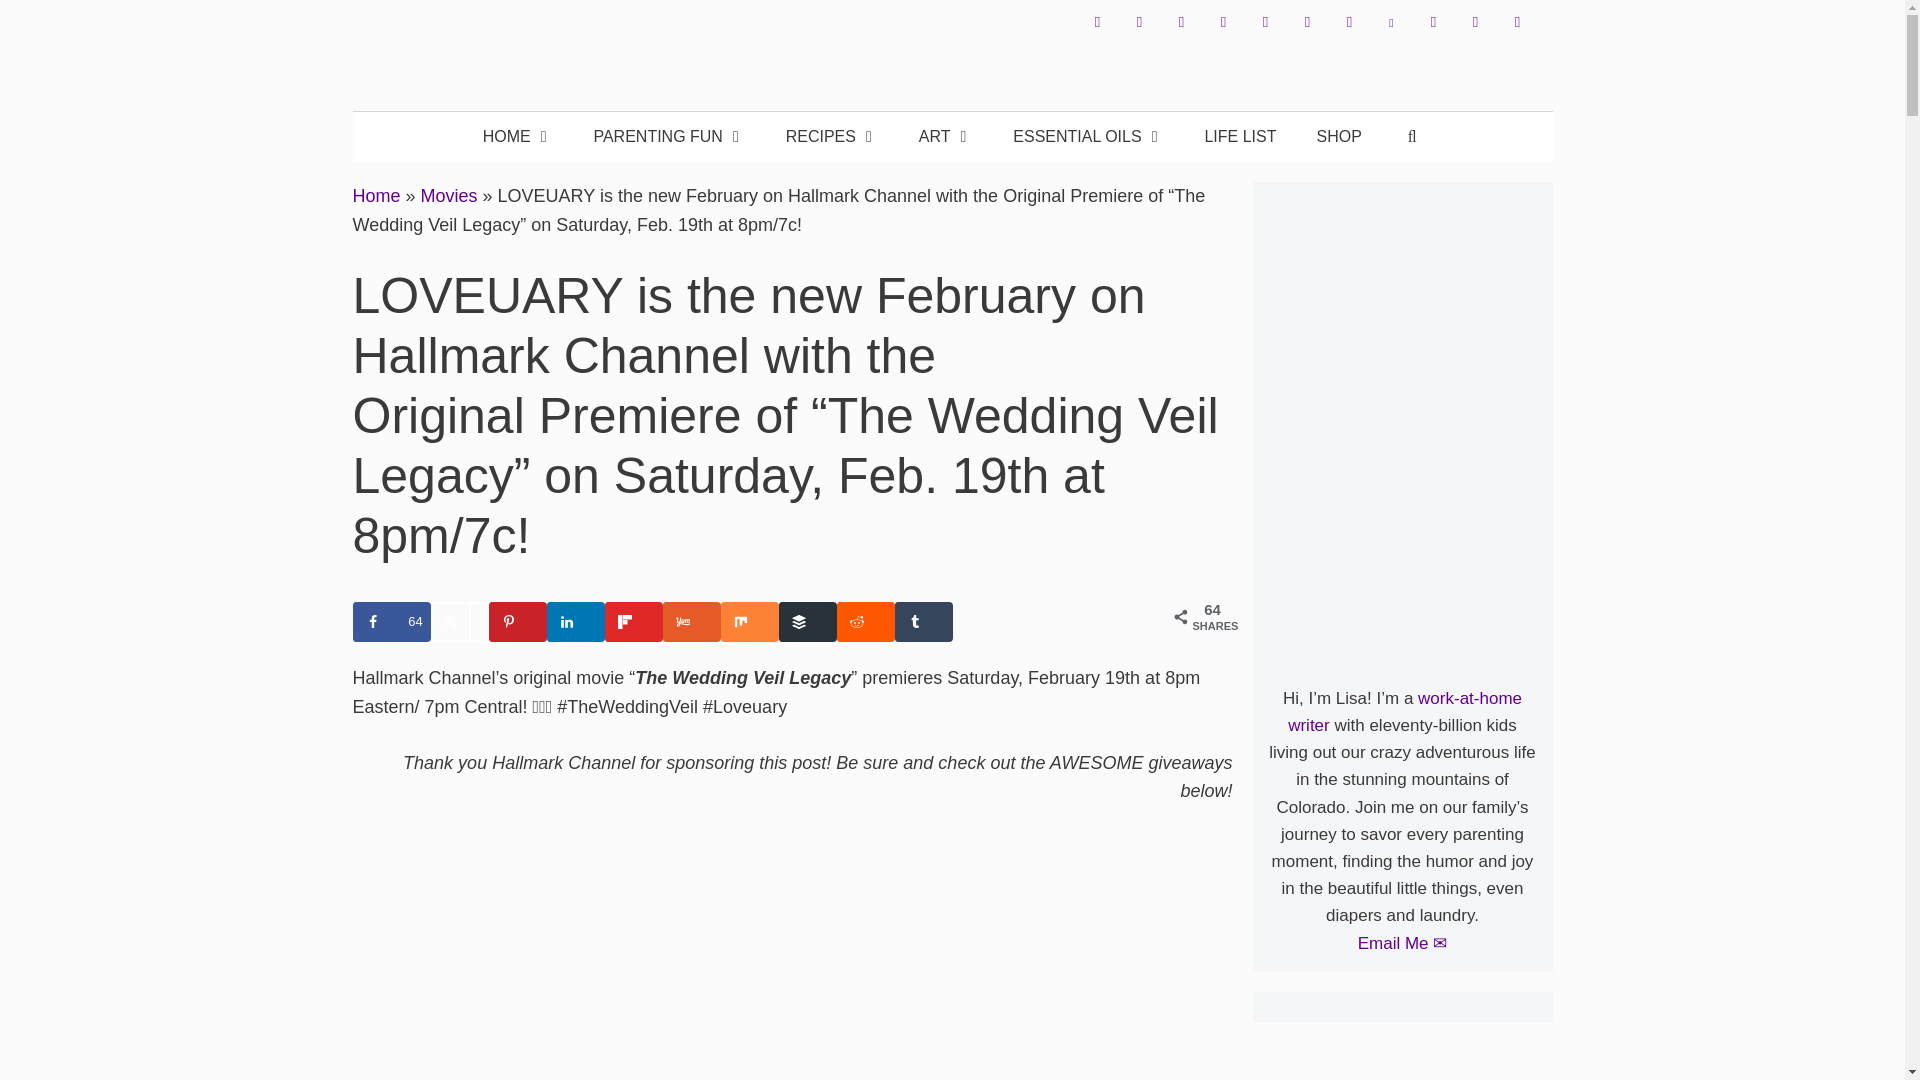 This screenshot has width=1920, height=1080. I want to click on LinkedIn, so click(1265, 22).